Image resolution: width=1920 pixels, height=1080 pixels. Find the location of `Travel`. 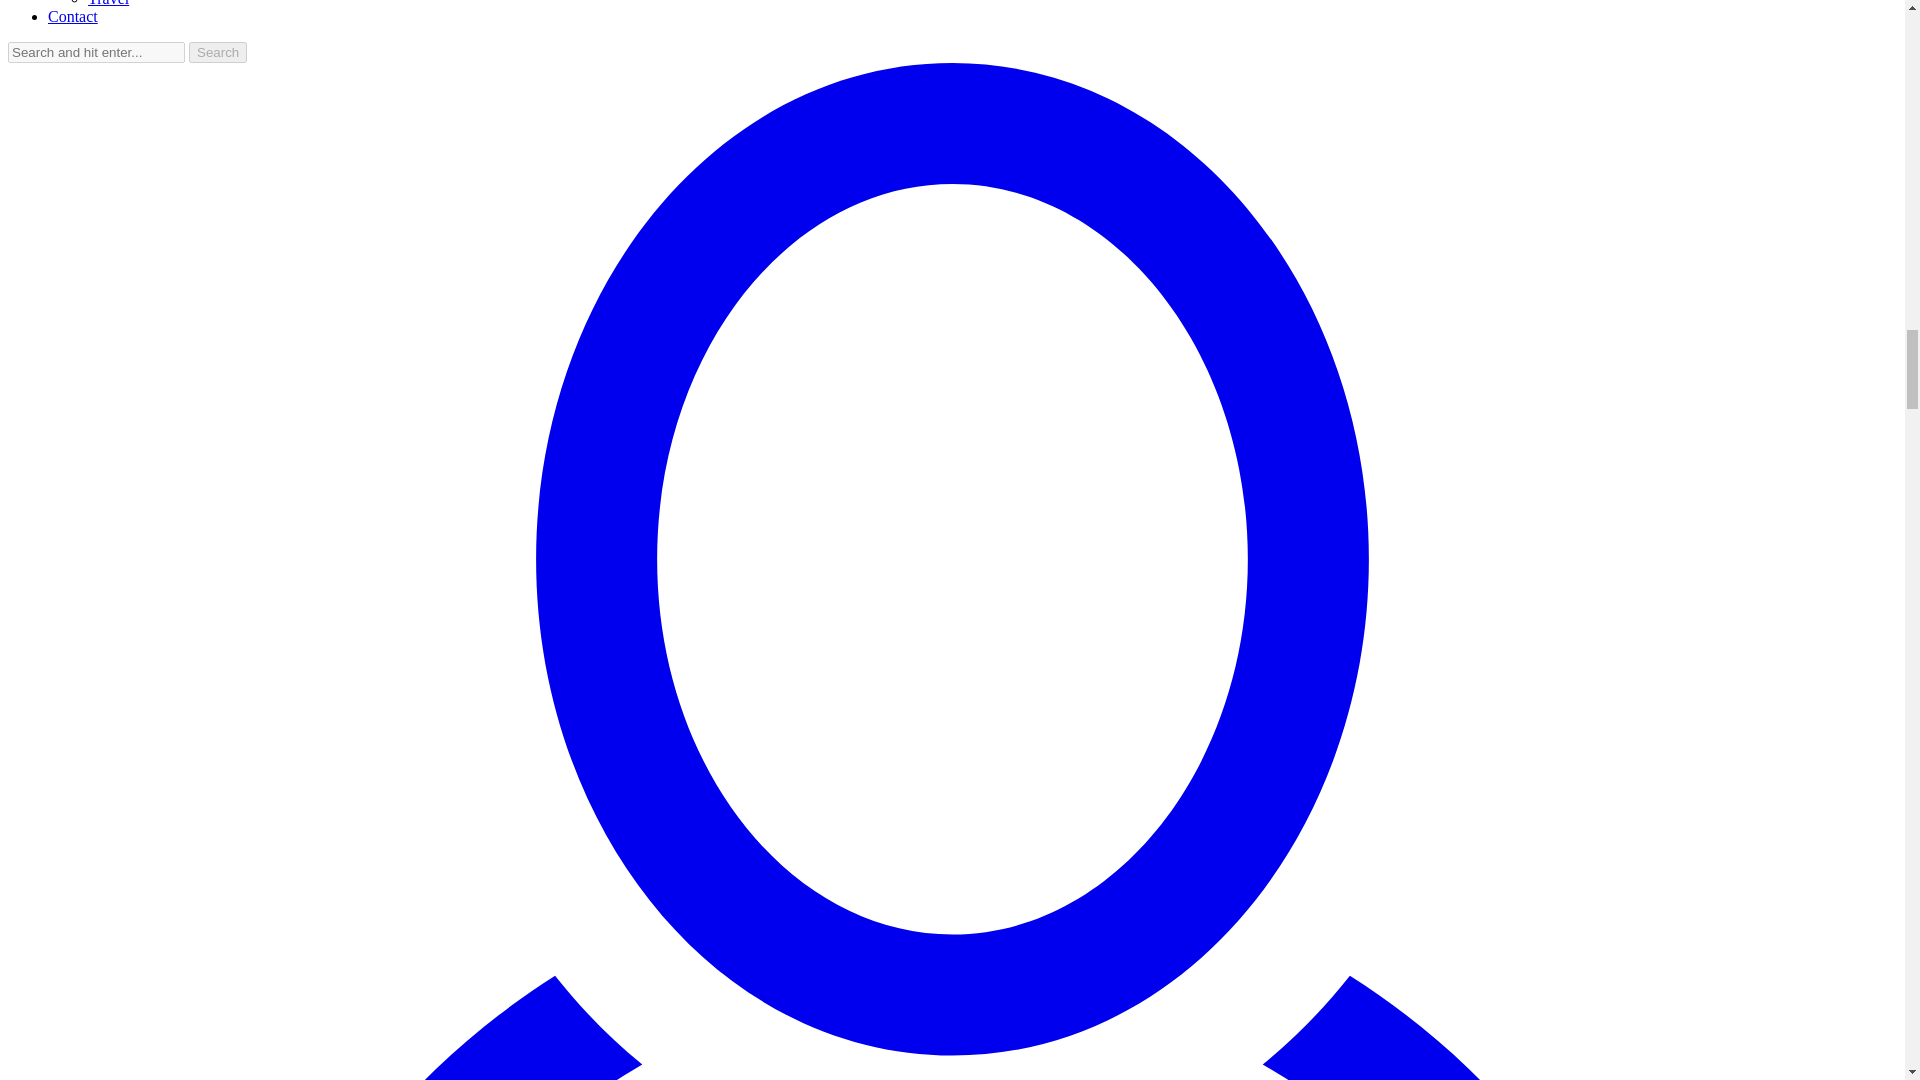

Travel is located at coordinates (108, 3).